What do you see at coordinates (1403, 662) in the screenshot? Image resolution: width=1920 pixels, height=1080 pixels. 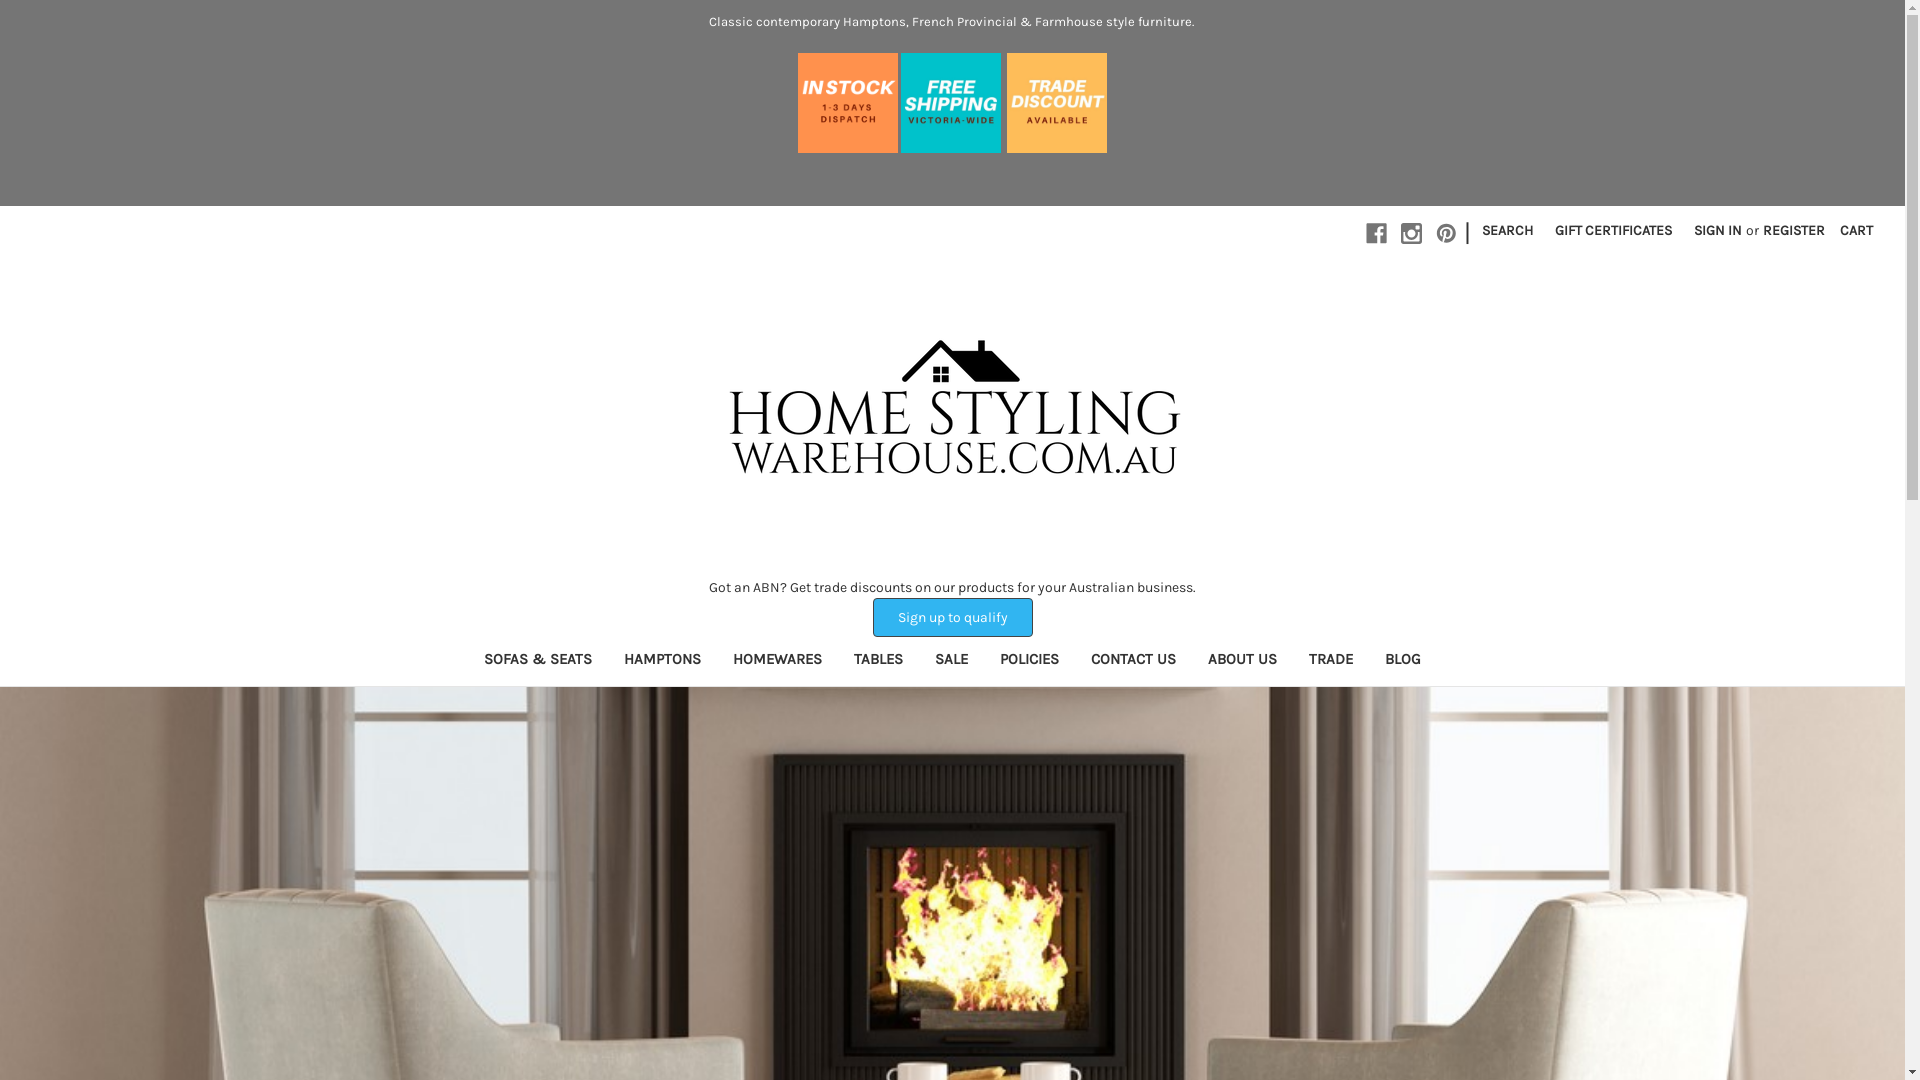 I see `BLOG` at bounding box center [1403, 662].